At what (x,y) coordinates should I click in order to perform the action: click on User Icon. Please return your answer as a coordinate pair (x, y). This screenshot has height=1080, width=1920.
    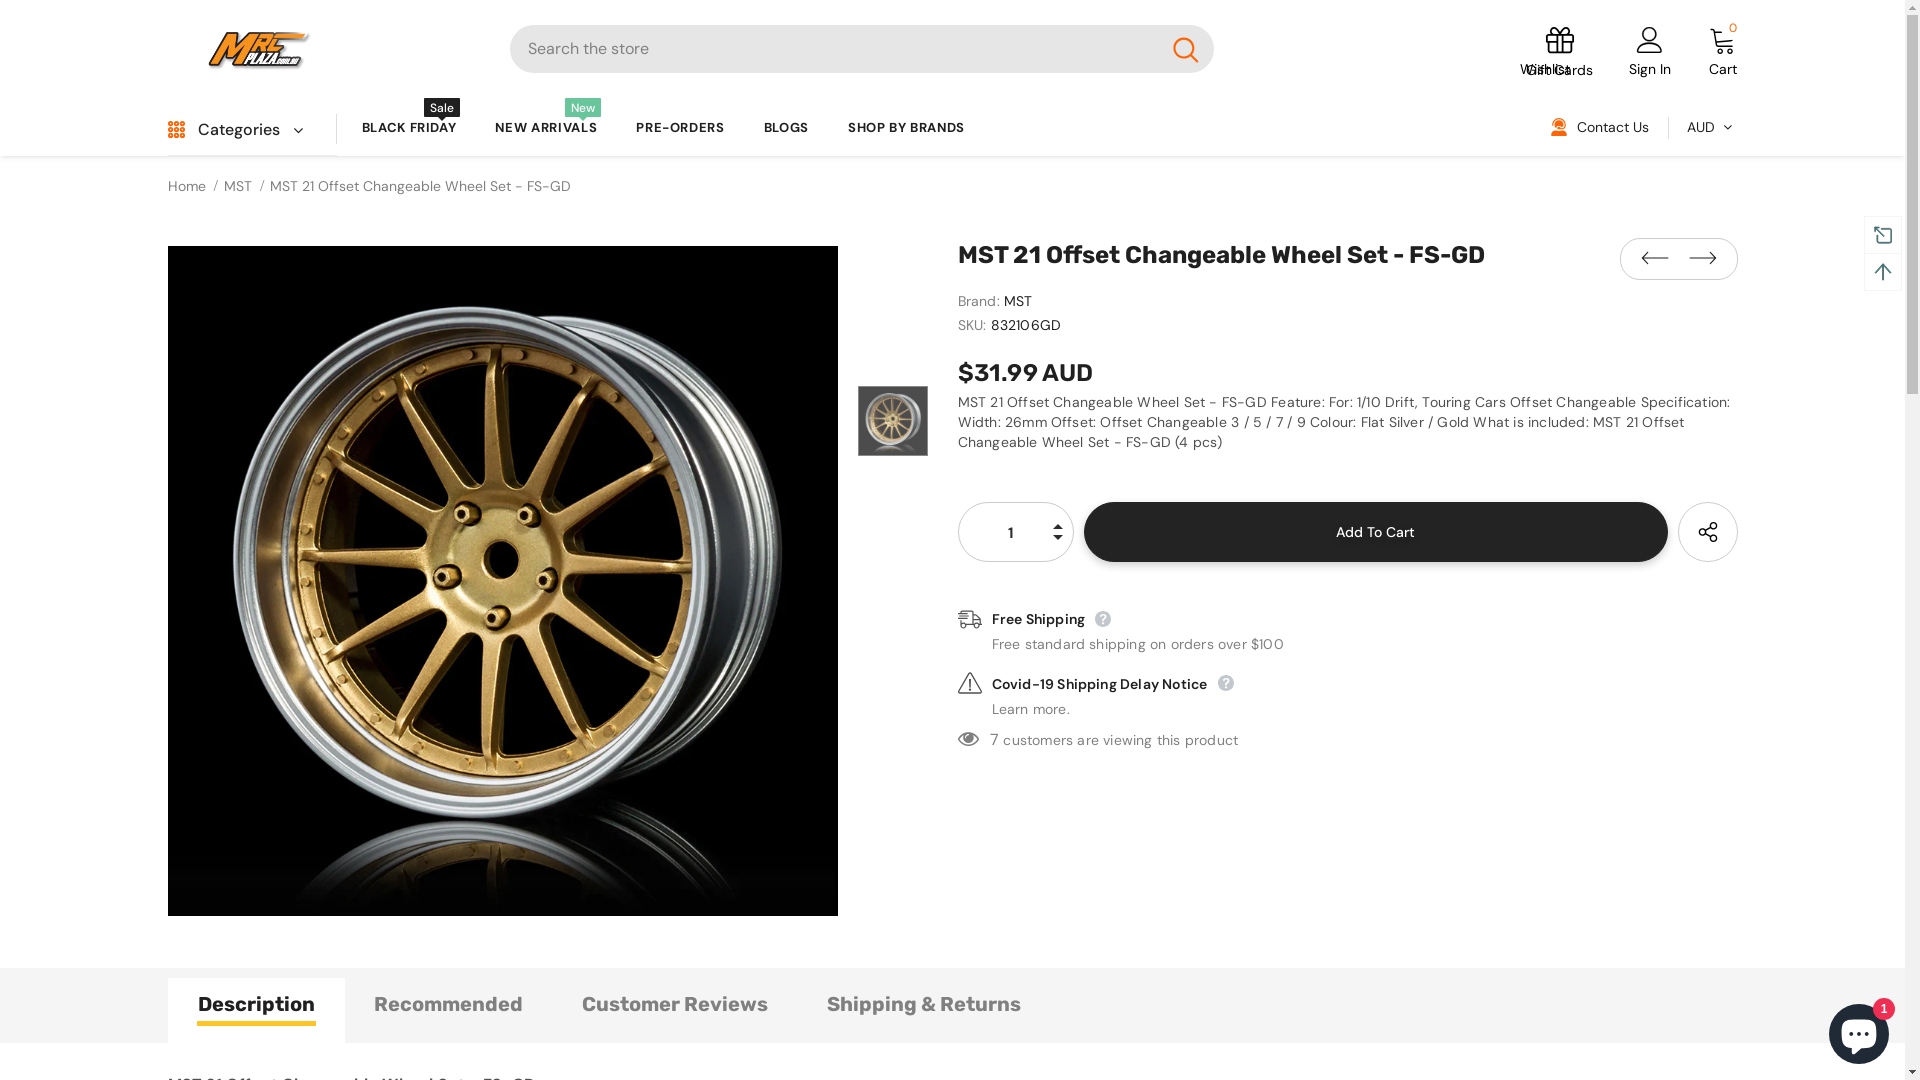
    Looking at the image, I should click on (1650, 39).